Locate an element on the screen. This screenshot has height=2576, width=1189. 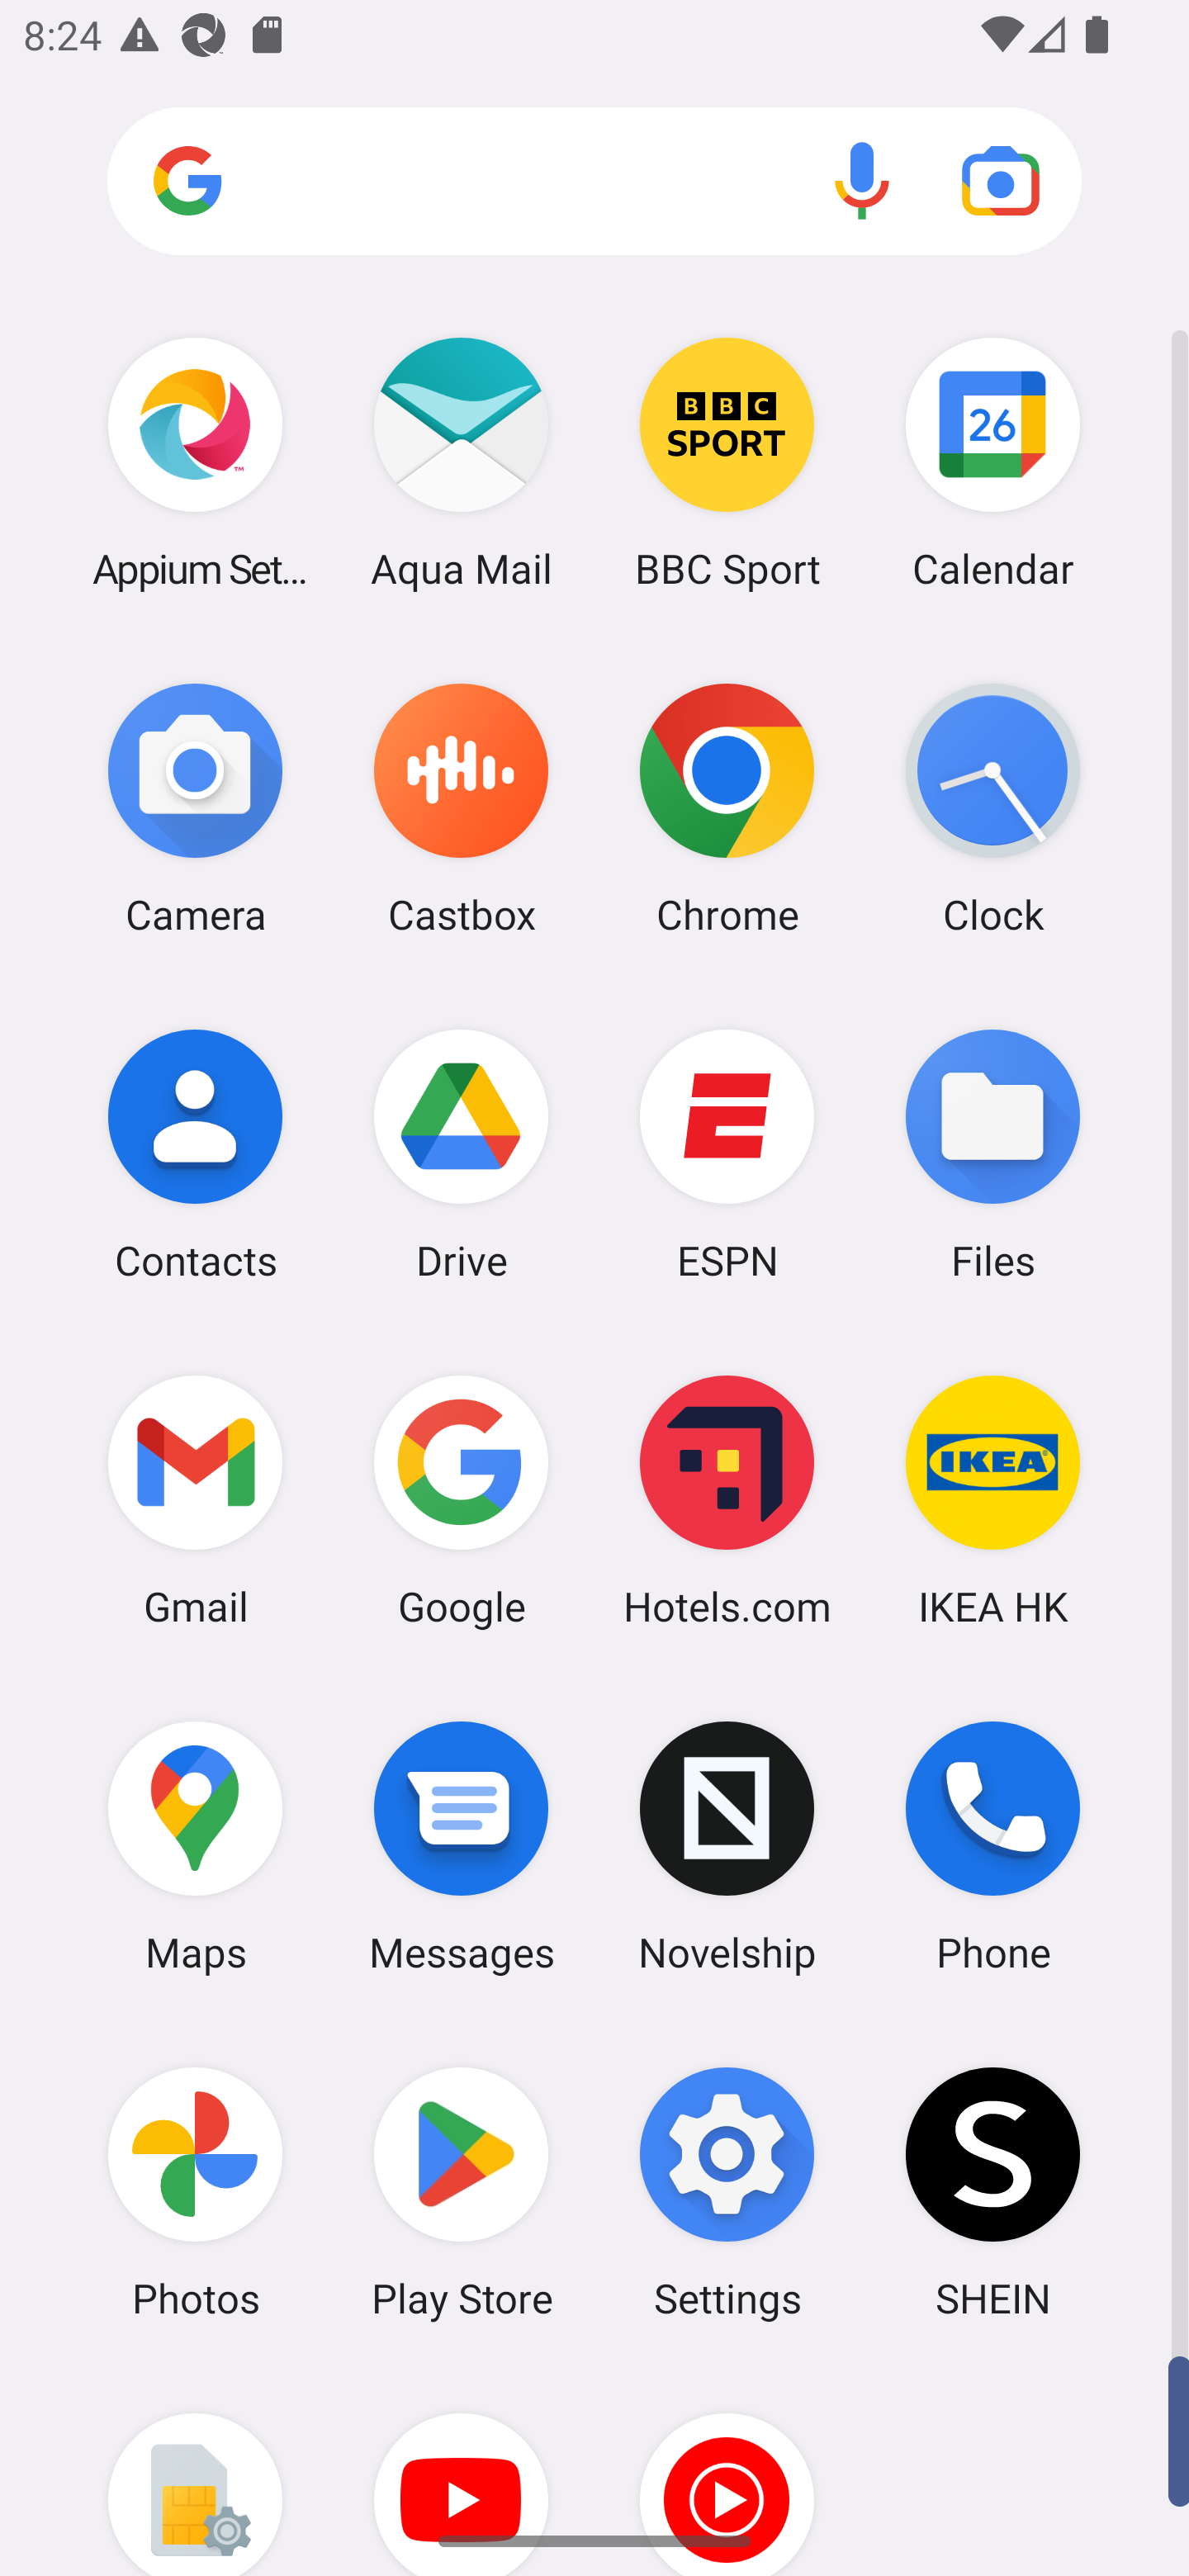
Aqua Mail is located at coordinates (461, 462).